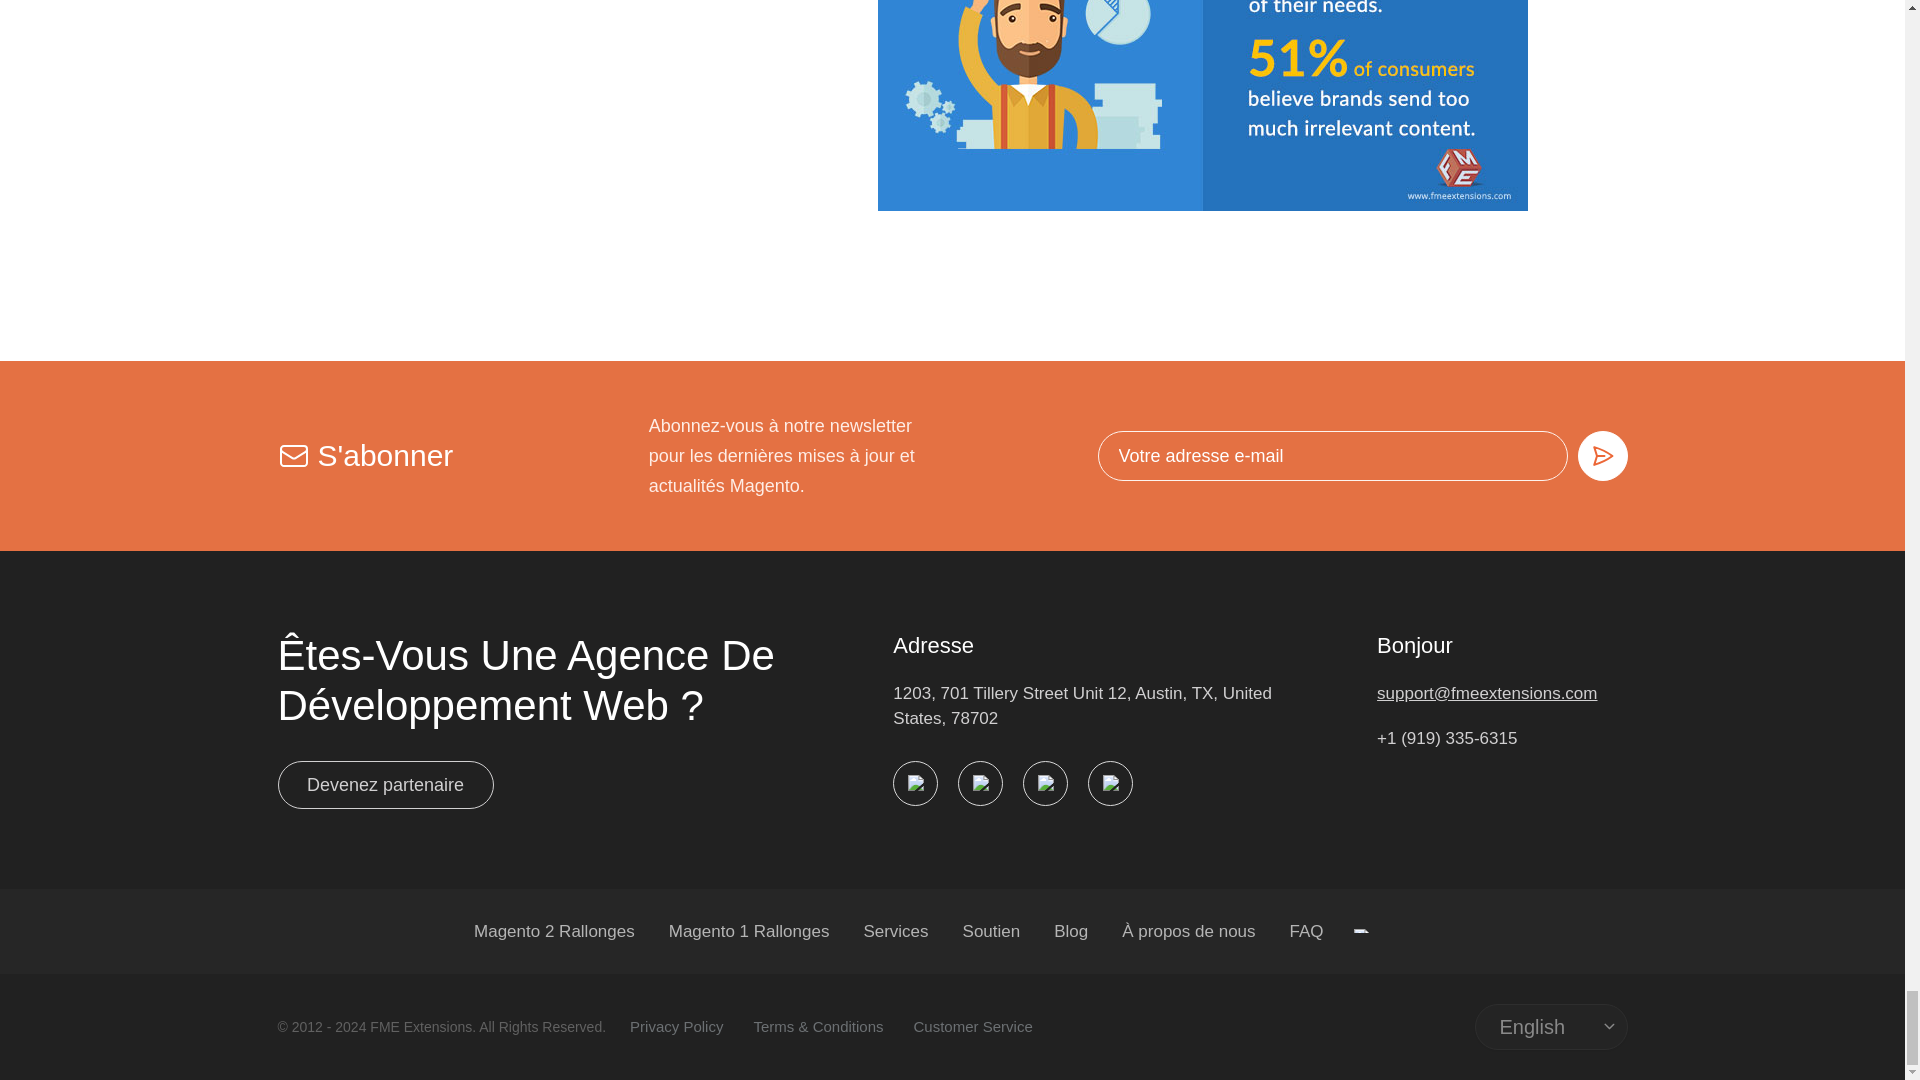  Describe the element at coordinates (972, 1026) in the screenshot. I see `Customer Service` at that location.